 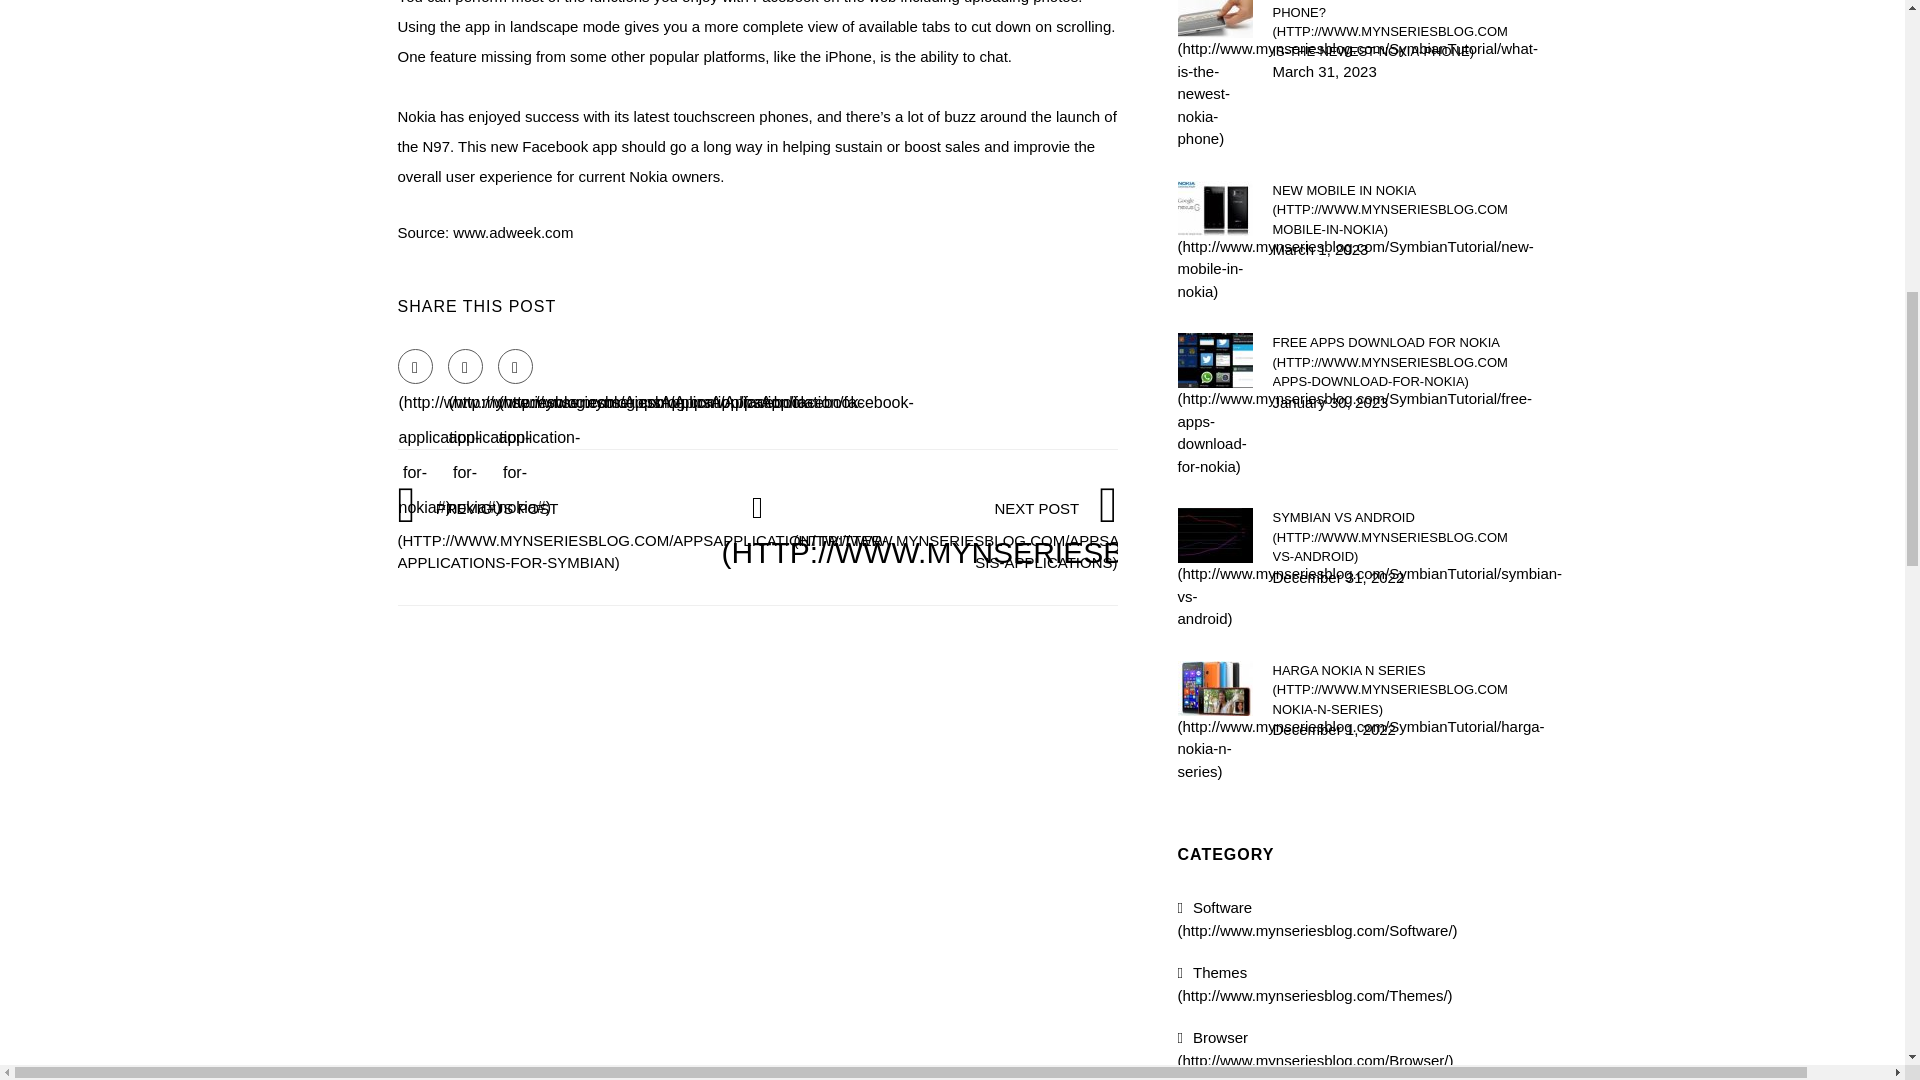 What do you see at coordinates (465, 366) in the screenshot?
I see `Twitter` at bounding box center [465, 366].